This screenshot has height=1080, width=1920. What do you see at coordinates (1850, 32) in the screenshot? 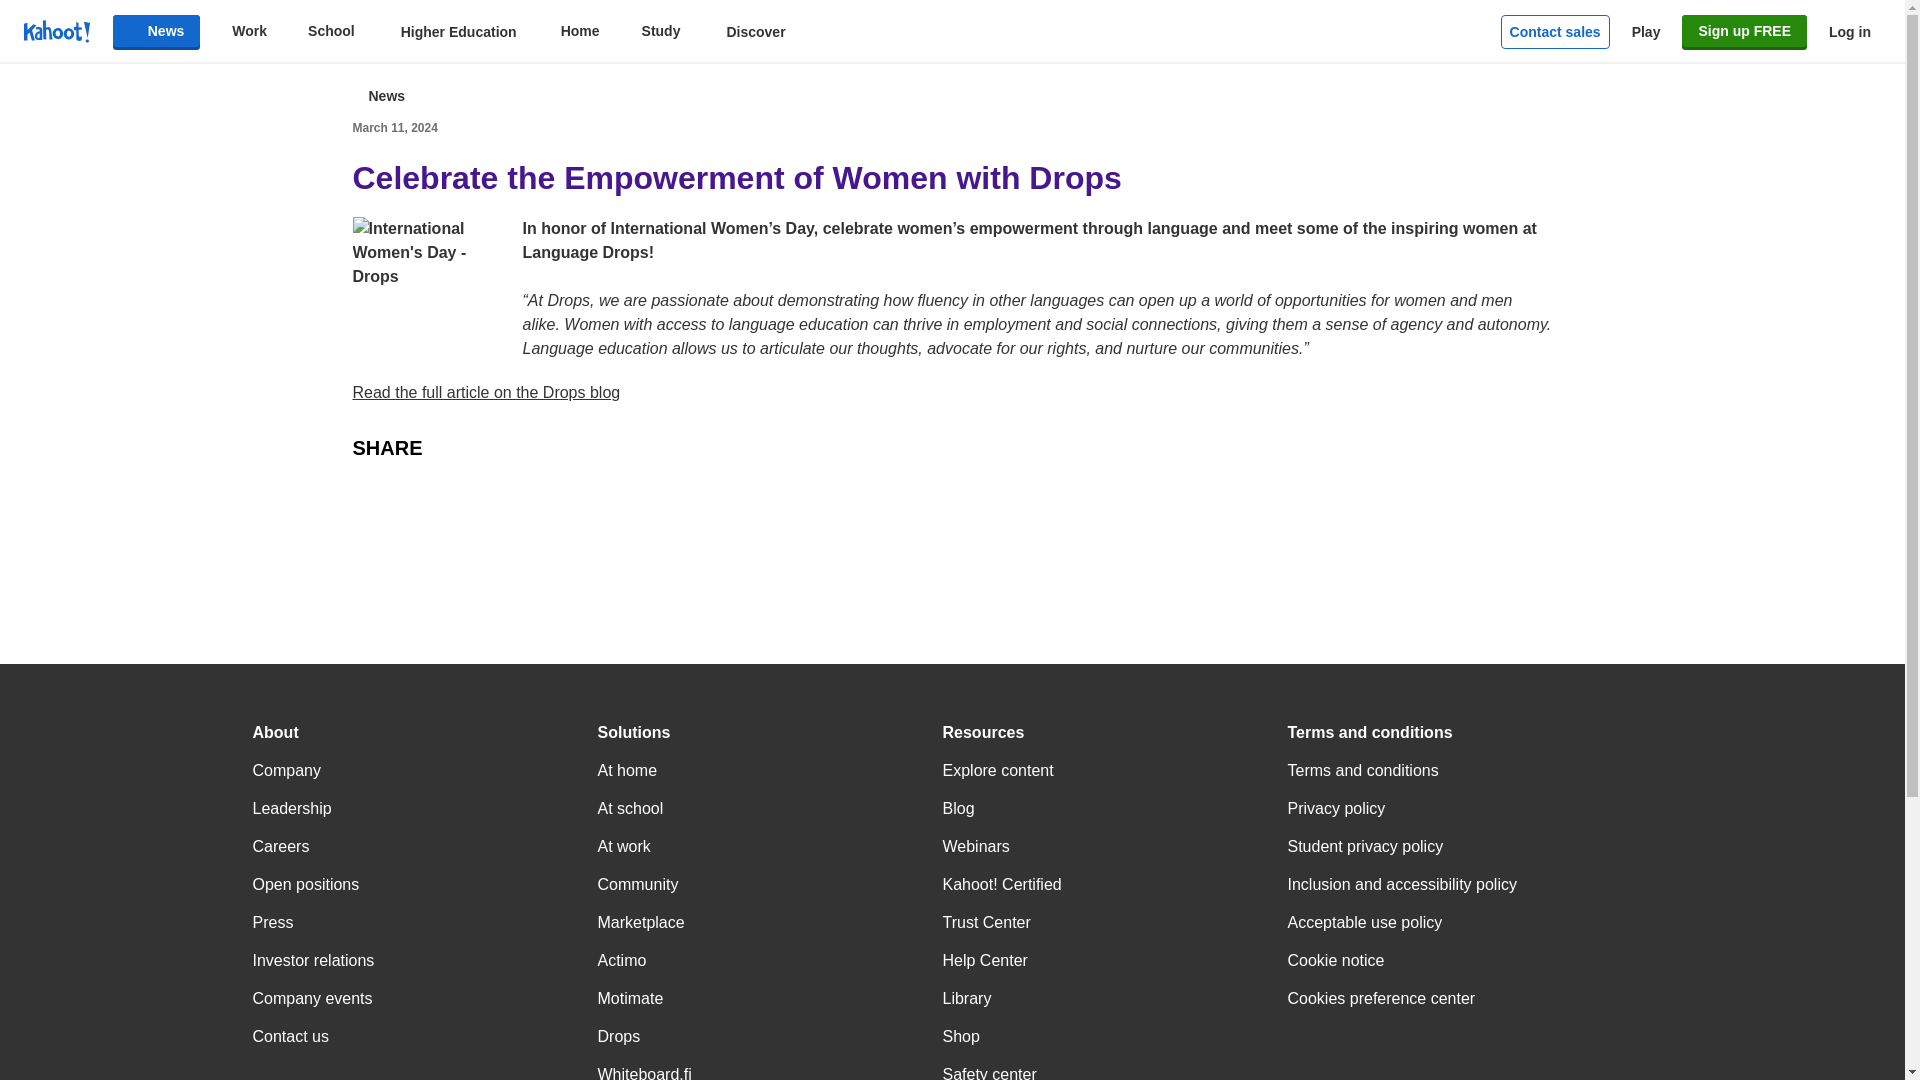
I see `Log in` at bounding box center [1850, 32].